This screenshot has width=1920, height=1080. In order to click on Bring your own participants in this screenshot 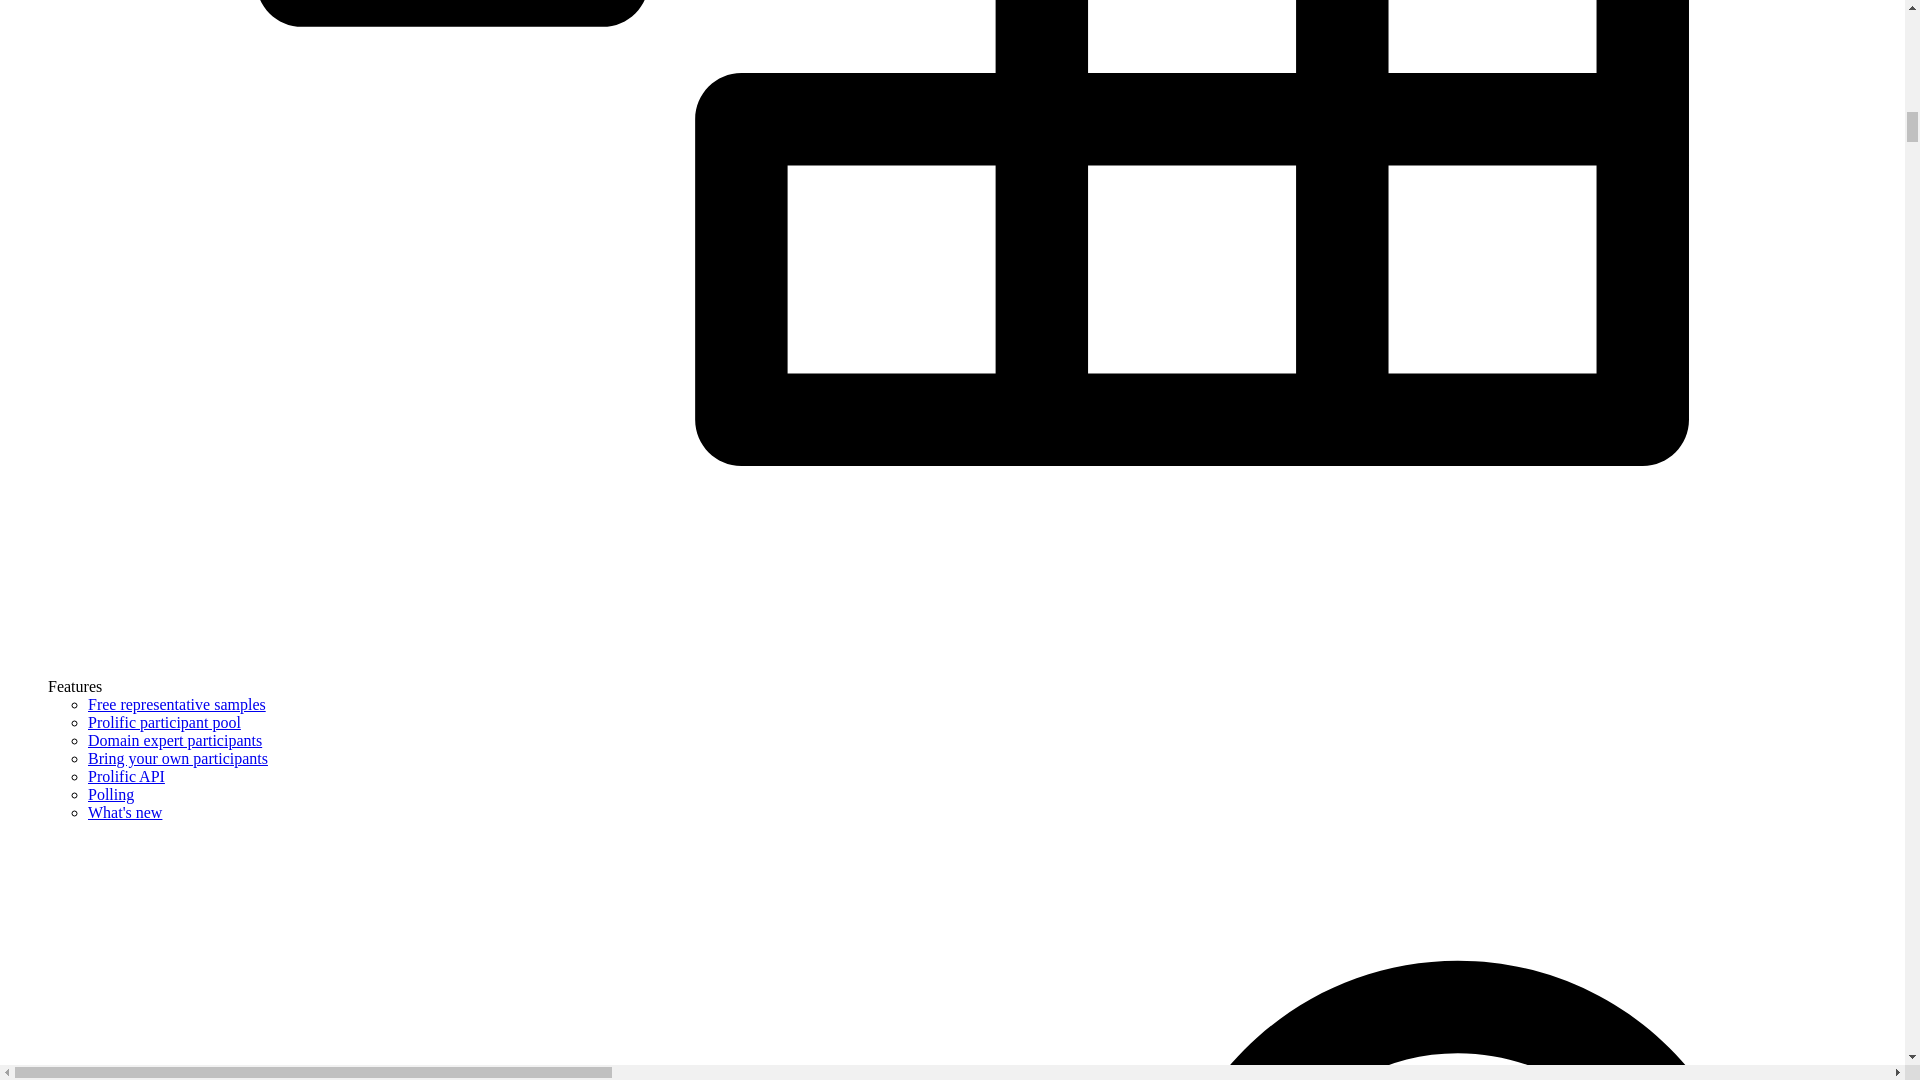, I will do `click(178, 758)`.